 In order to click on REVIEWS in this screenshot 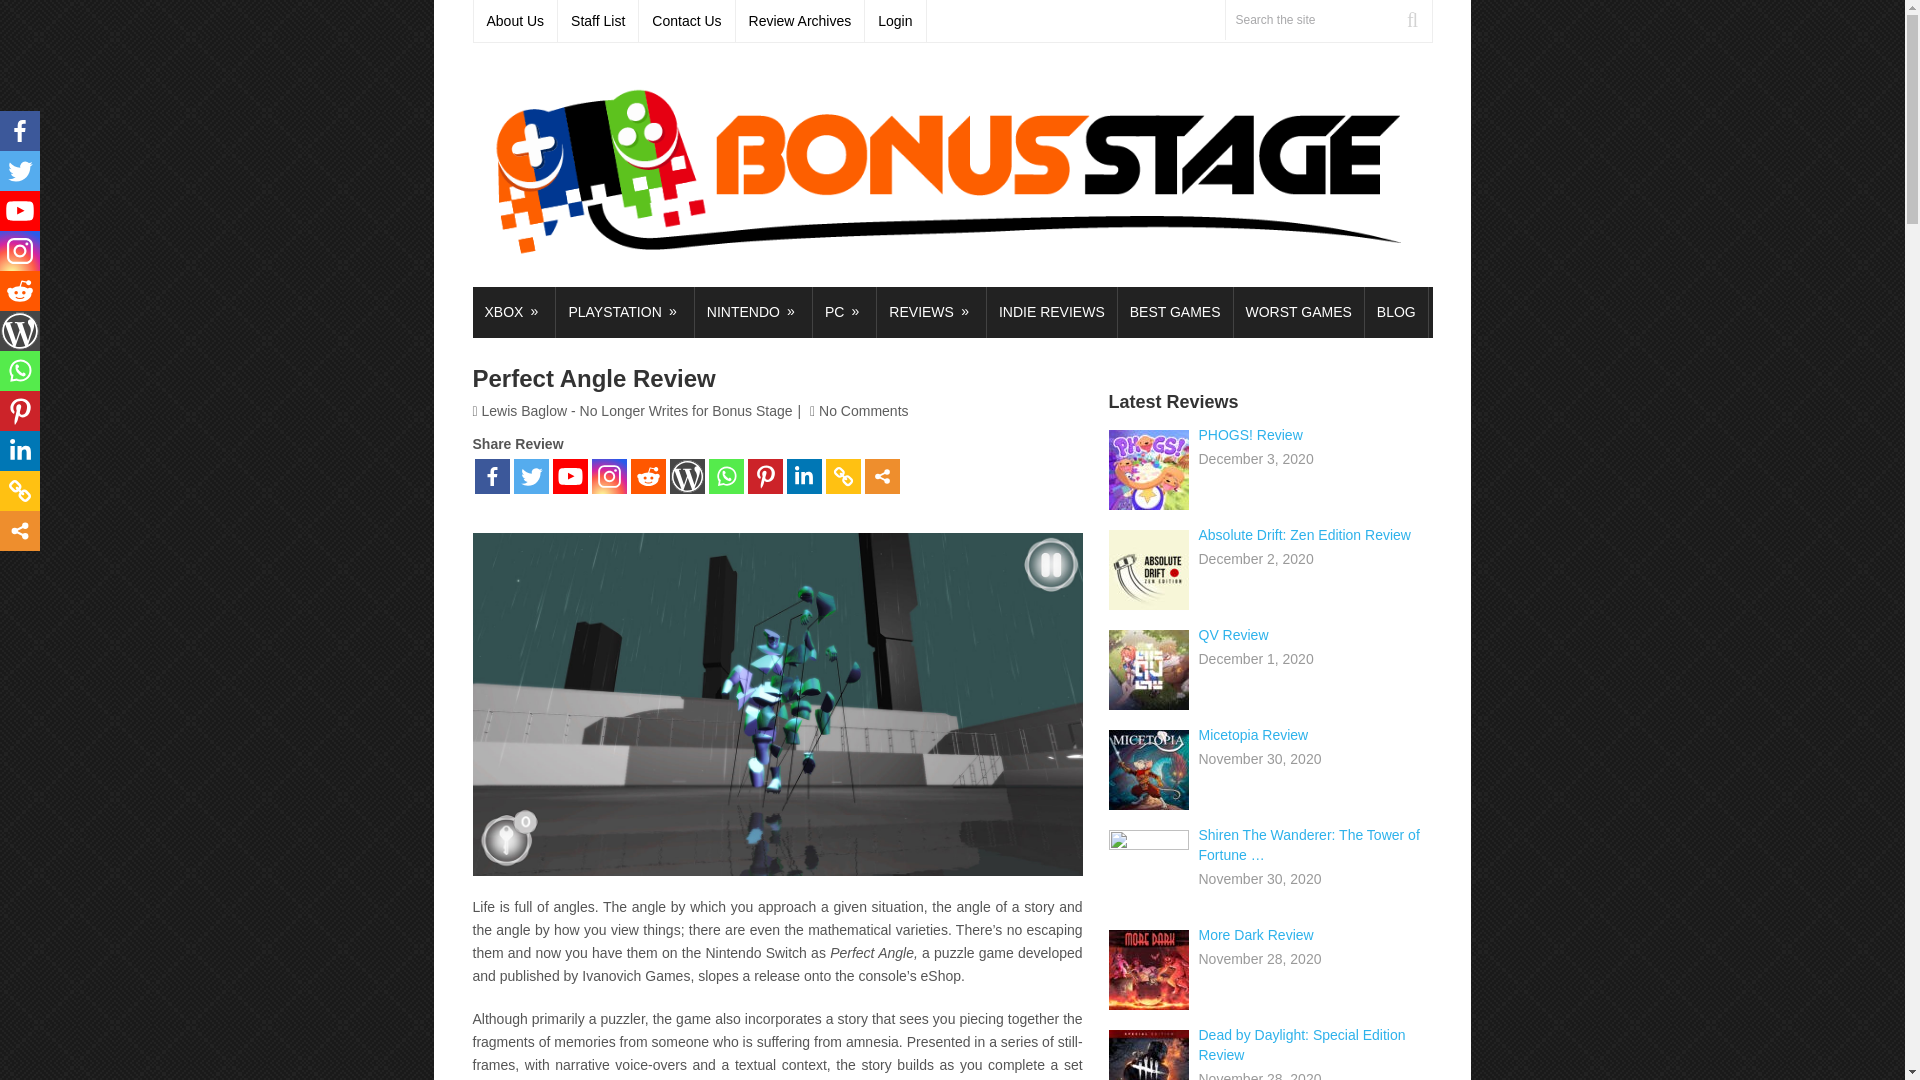, I will do `click(932, 312)`.